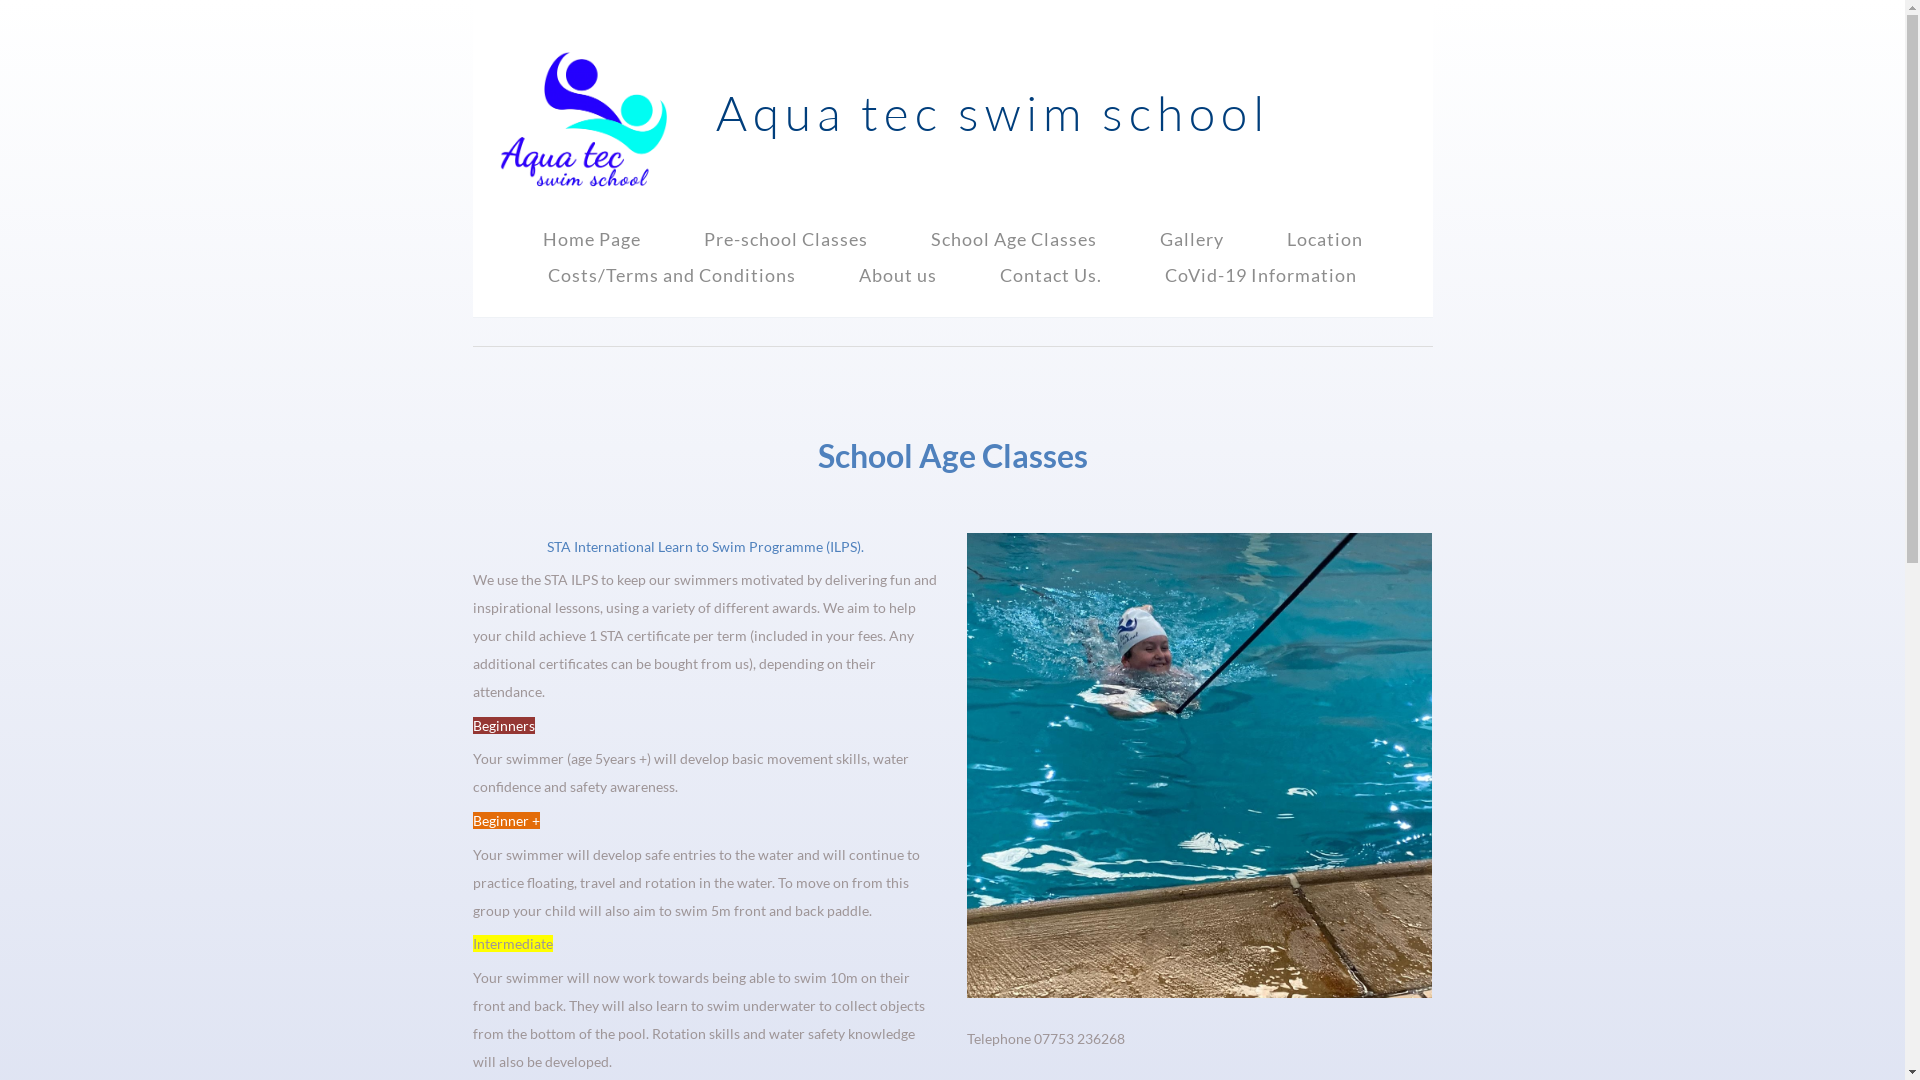 This screenshot has width=1920, height=1080. What do you see at coordinates (591, 239) in the screenshot?
I see `Home Page` at bounding box center [591, 239].